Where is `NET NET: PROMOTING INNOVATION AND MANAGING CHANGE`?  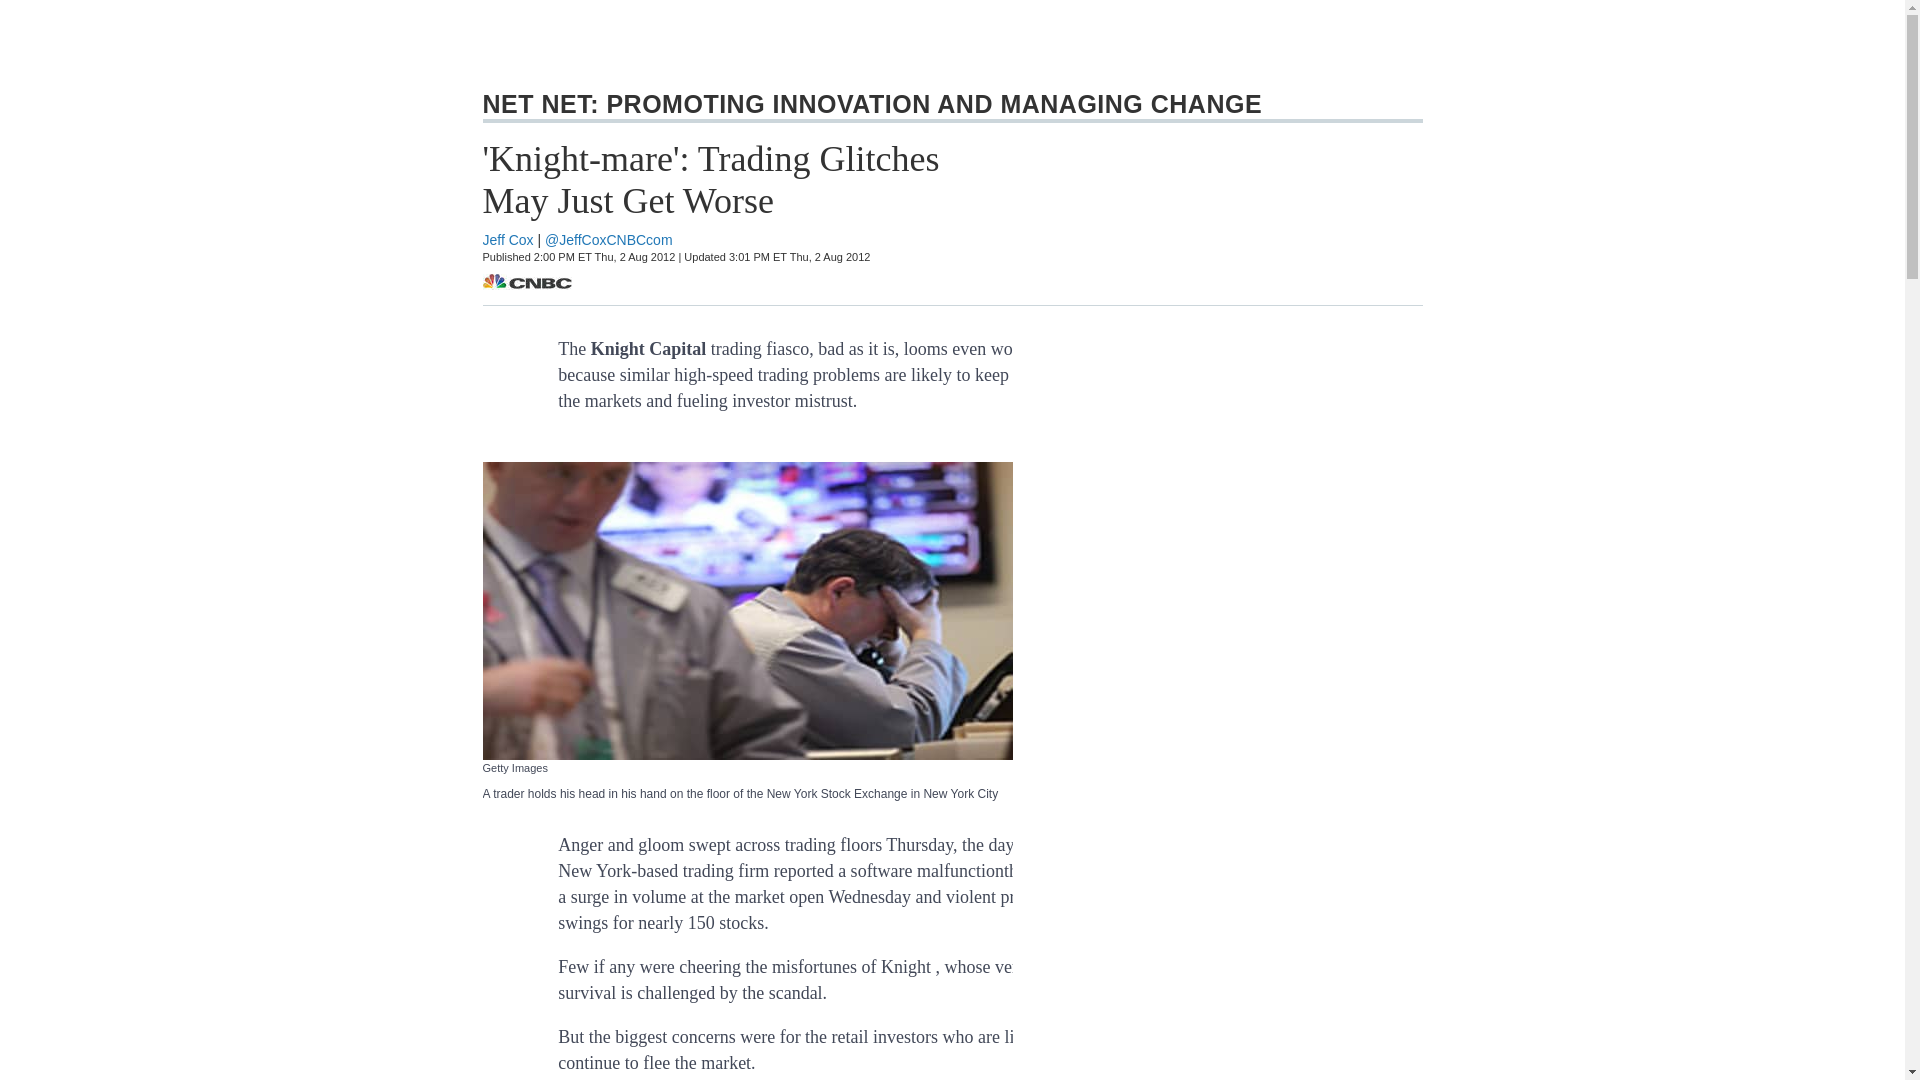 NET NET: PROMOTING INNOVATION AND MANAGING CHANGE is located at coordinates (866, 104).